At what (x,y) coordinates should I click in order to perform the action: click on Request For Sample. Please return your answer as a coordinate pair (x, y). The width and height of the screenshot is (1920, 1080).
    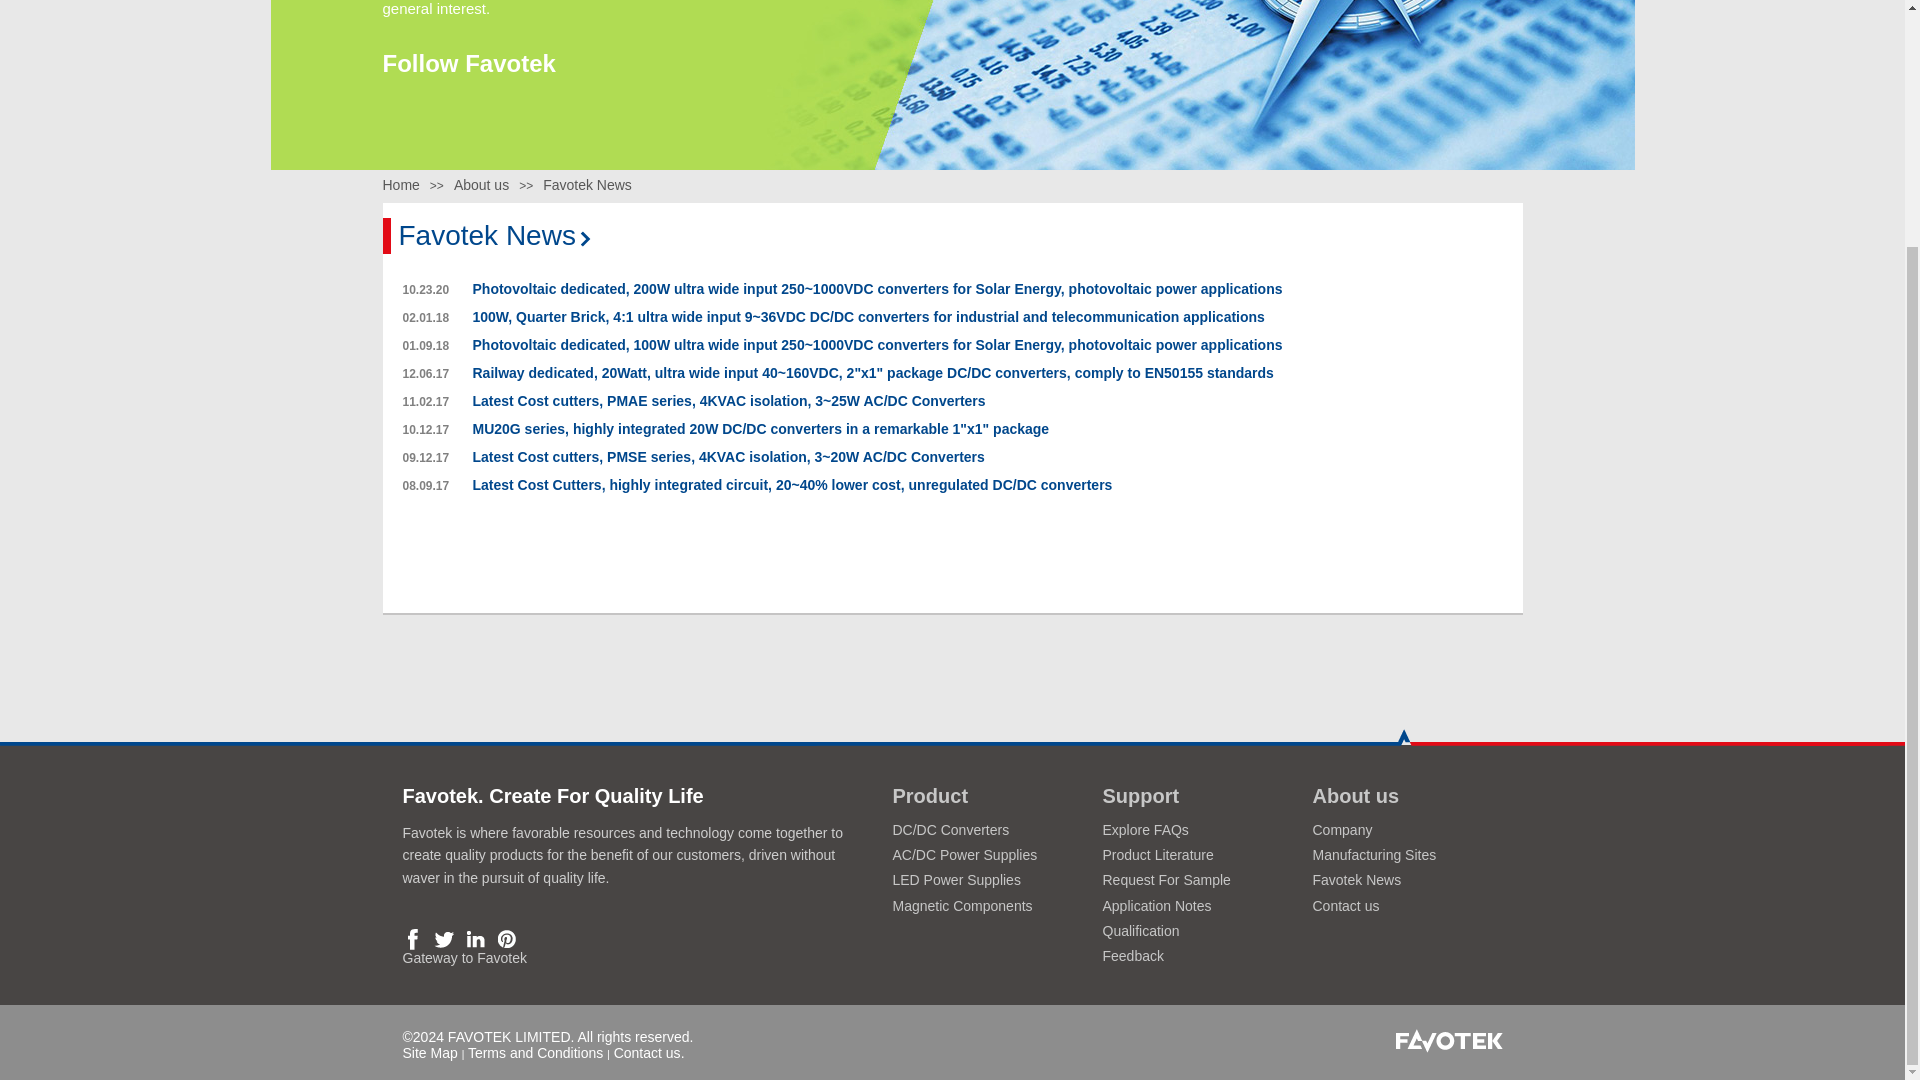
    Looking at the image, I should click on (1166, 879).